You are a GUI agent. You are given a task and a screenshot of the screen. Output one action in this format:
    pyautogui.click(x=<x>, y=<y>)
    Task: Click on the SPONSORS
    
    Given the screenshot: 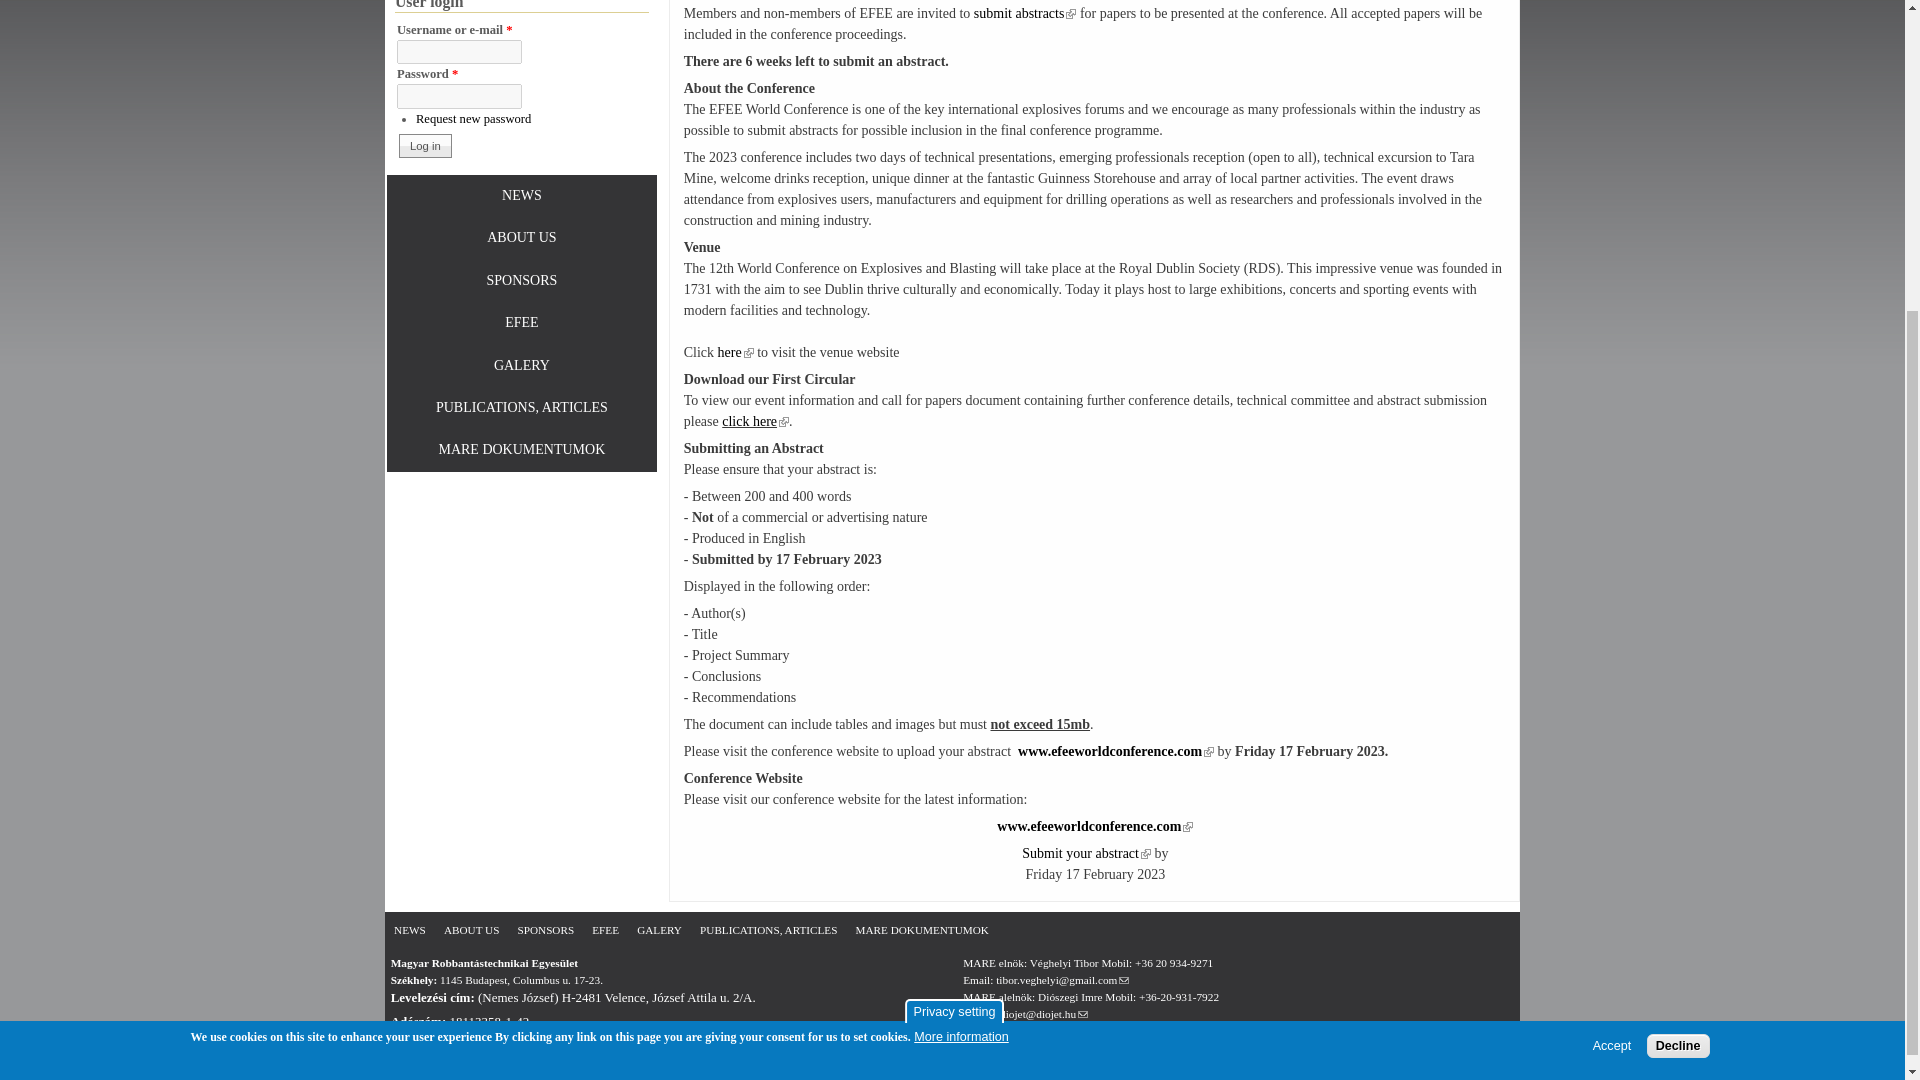 What is the action you would take?
    pyautogui.click(x=546, y=930)
    